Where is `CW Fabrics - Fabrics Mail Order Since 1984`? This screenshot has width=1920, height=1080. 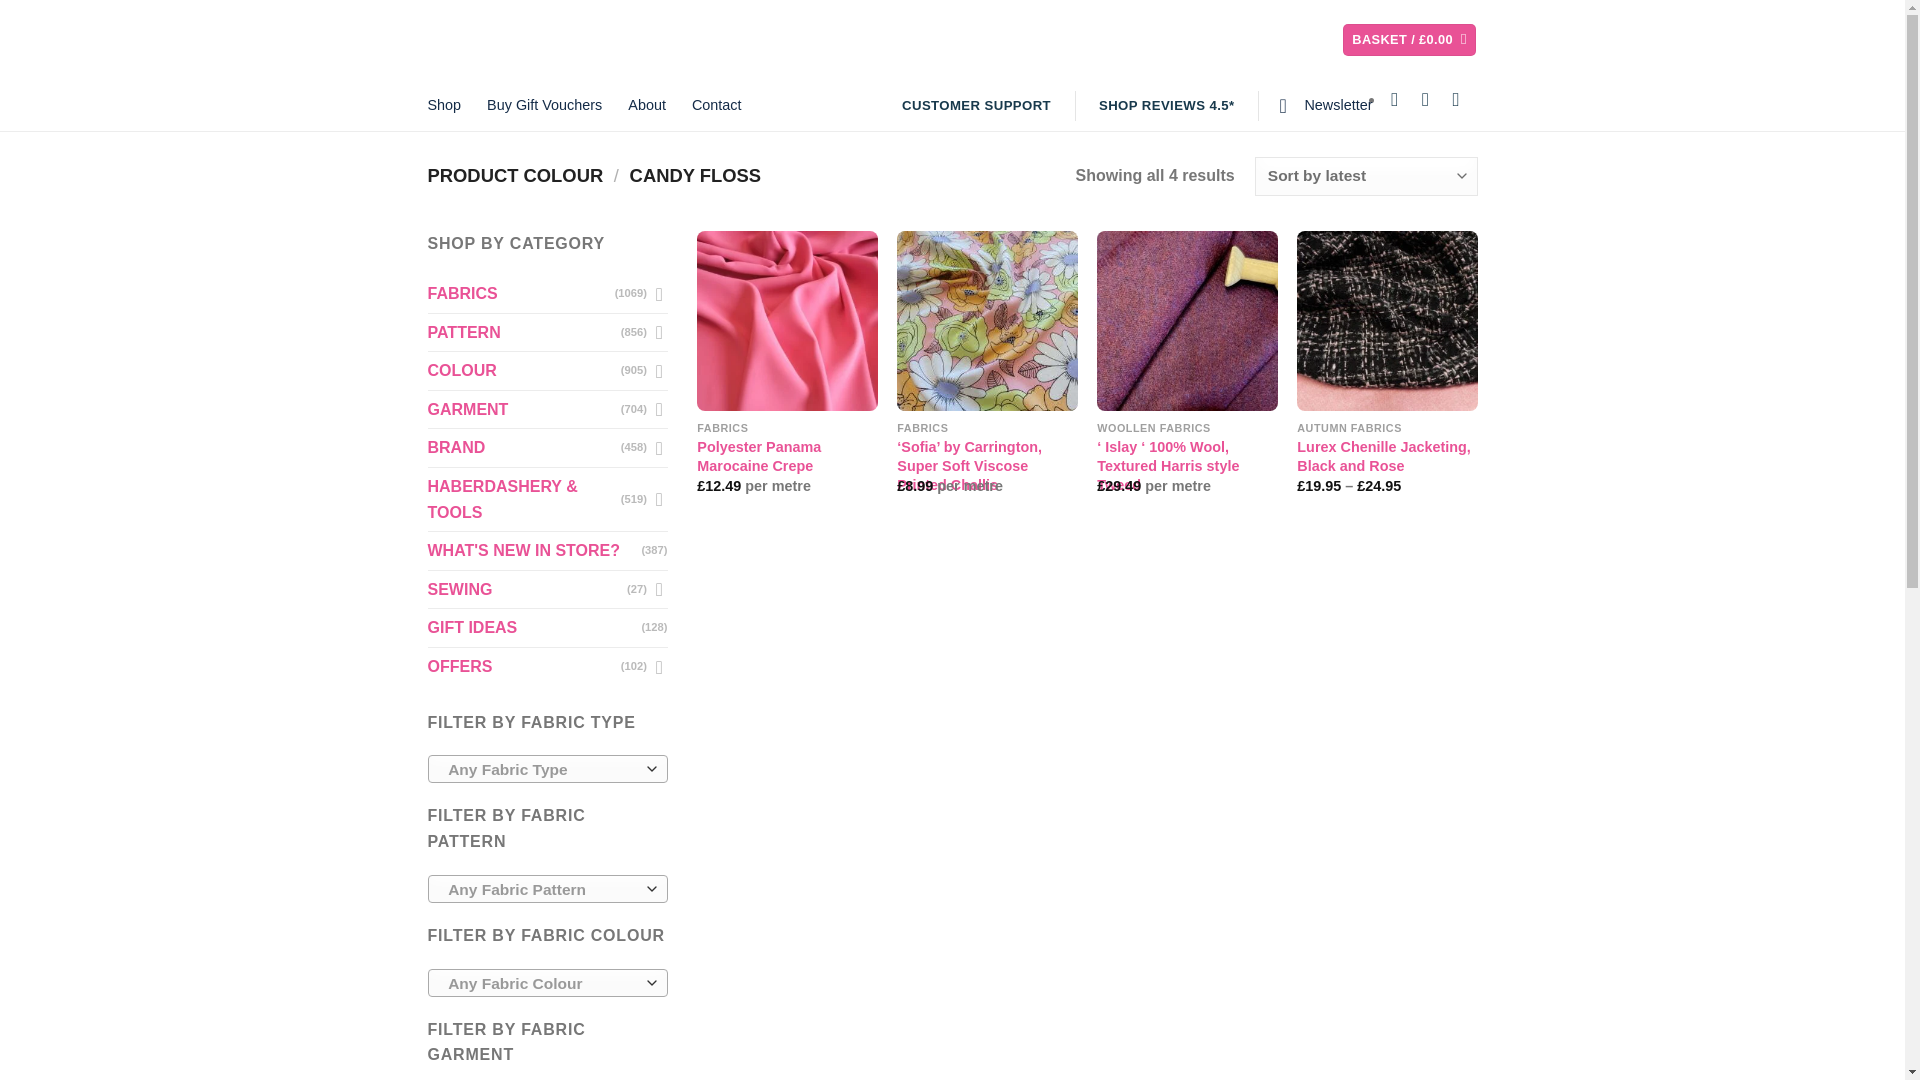 CW Fabrics - Fabrics Mail Order Since 1984 is located at coordinates (578, 40).